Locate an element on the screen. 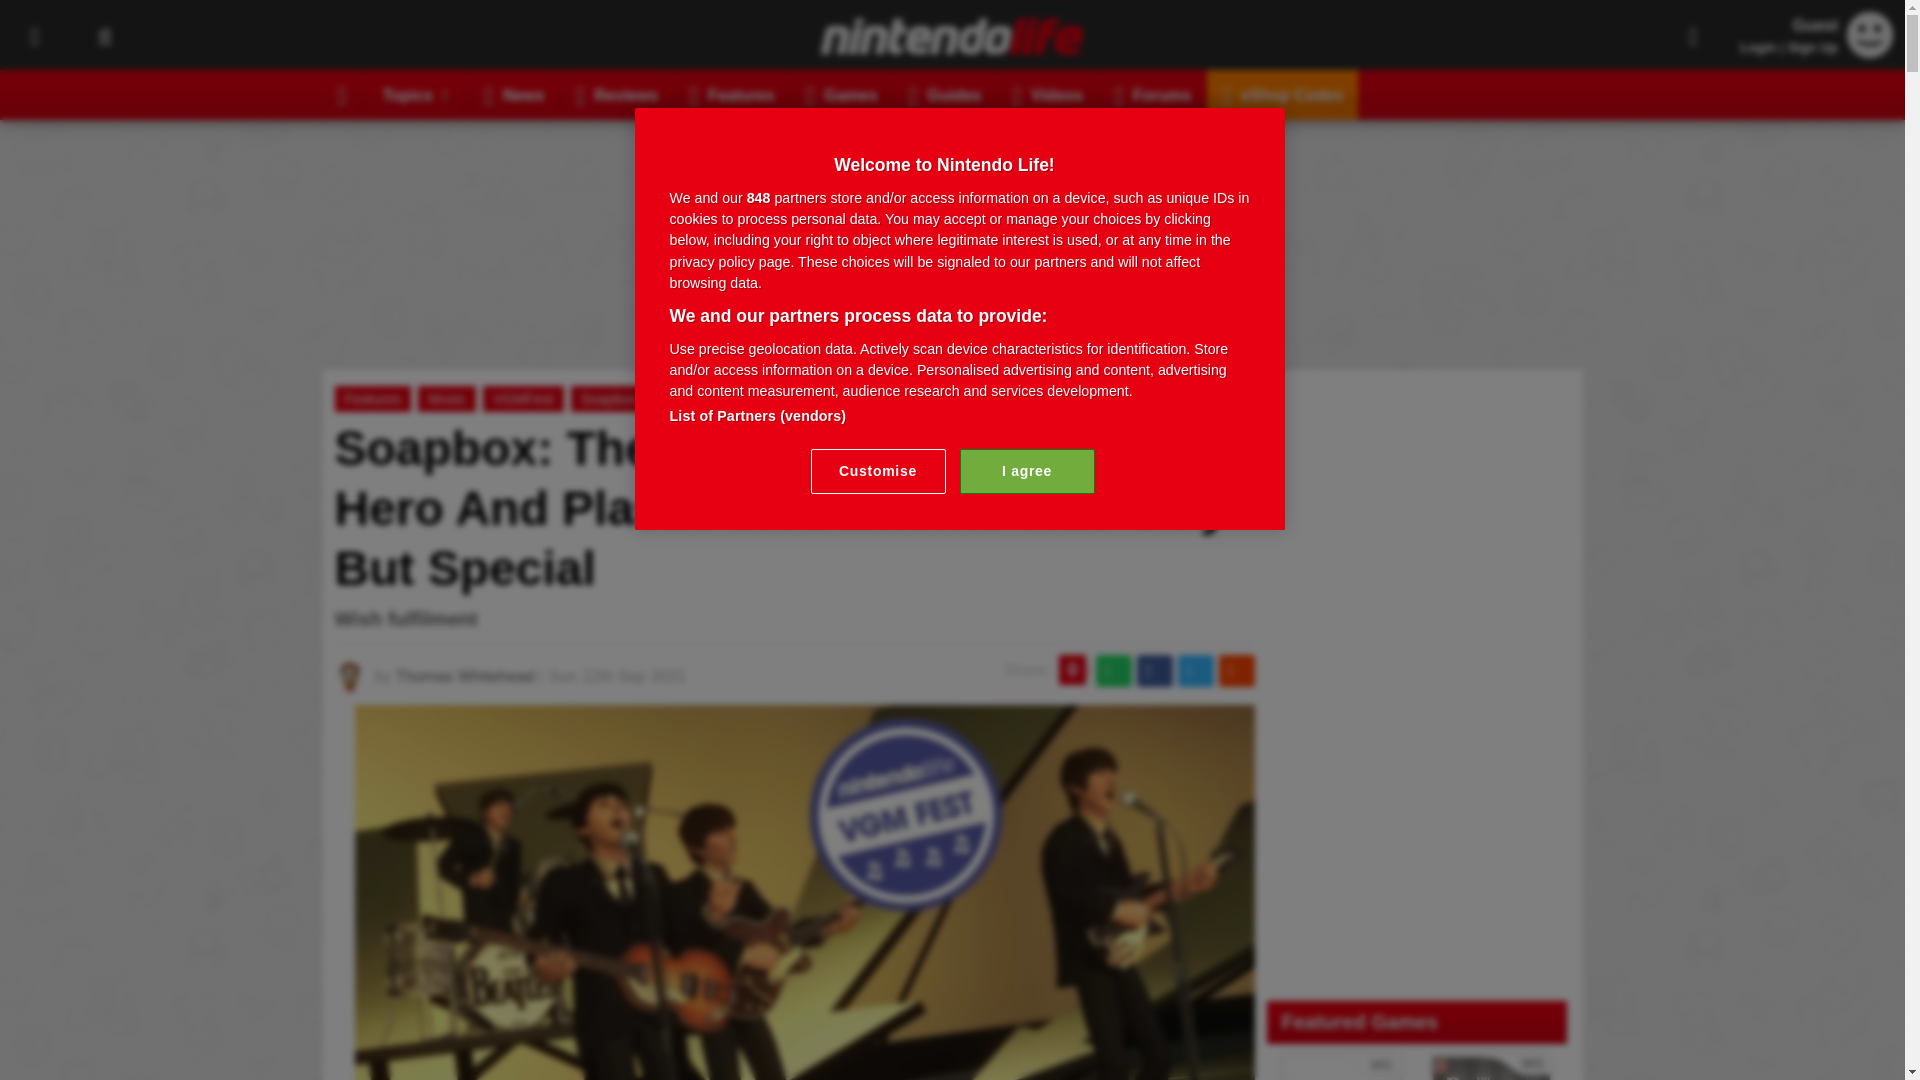 Image resolution: width=1920 pixels, height=1080 pixels. Videos is located at coordinates (1047, 94).